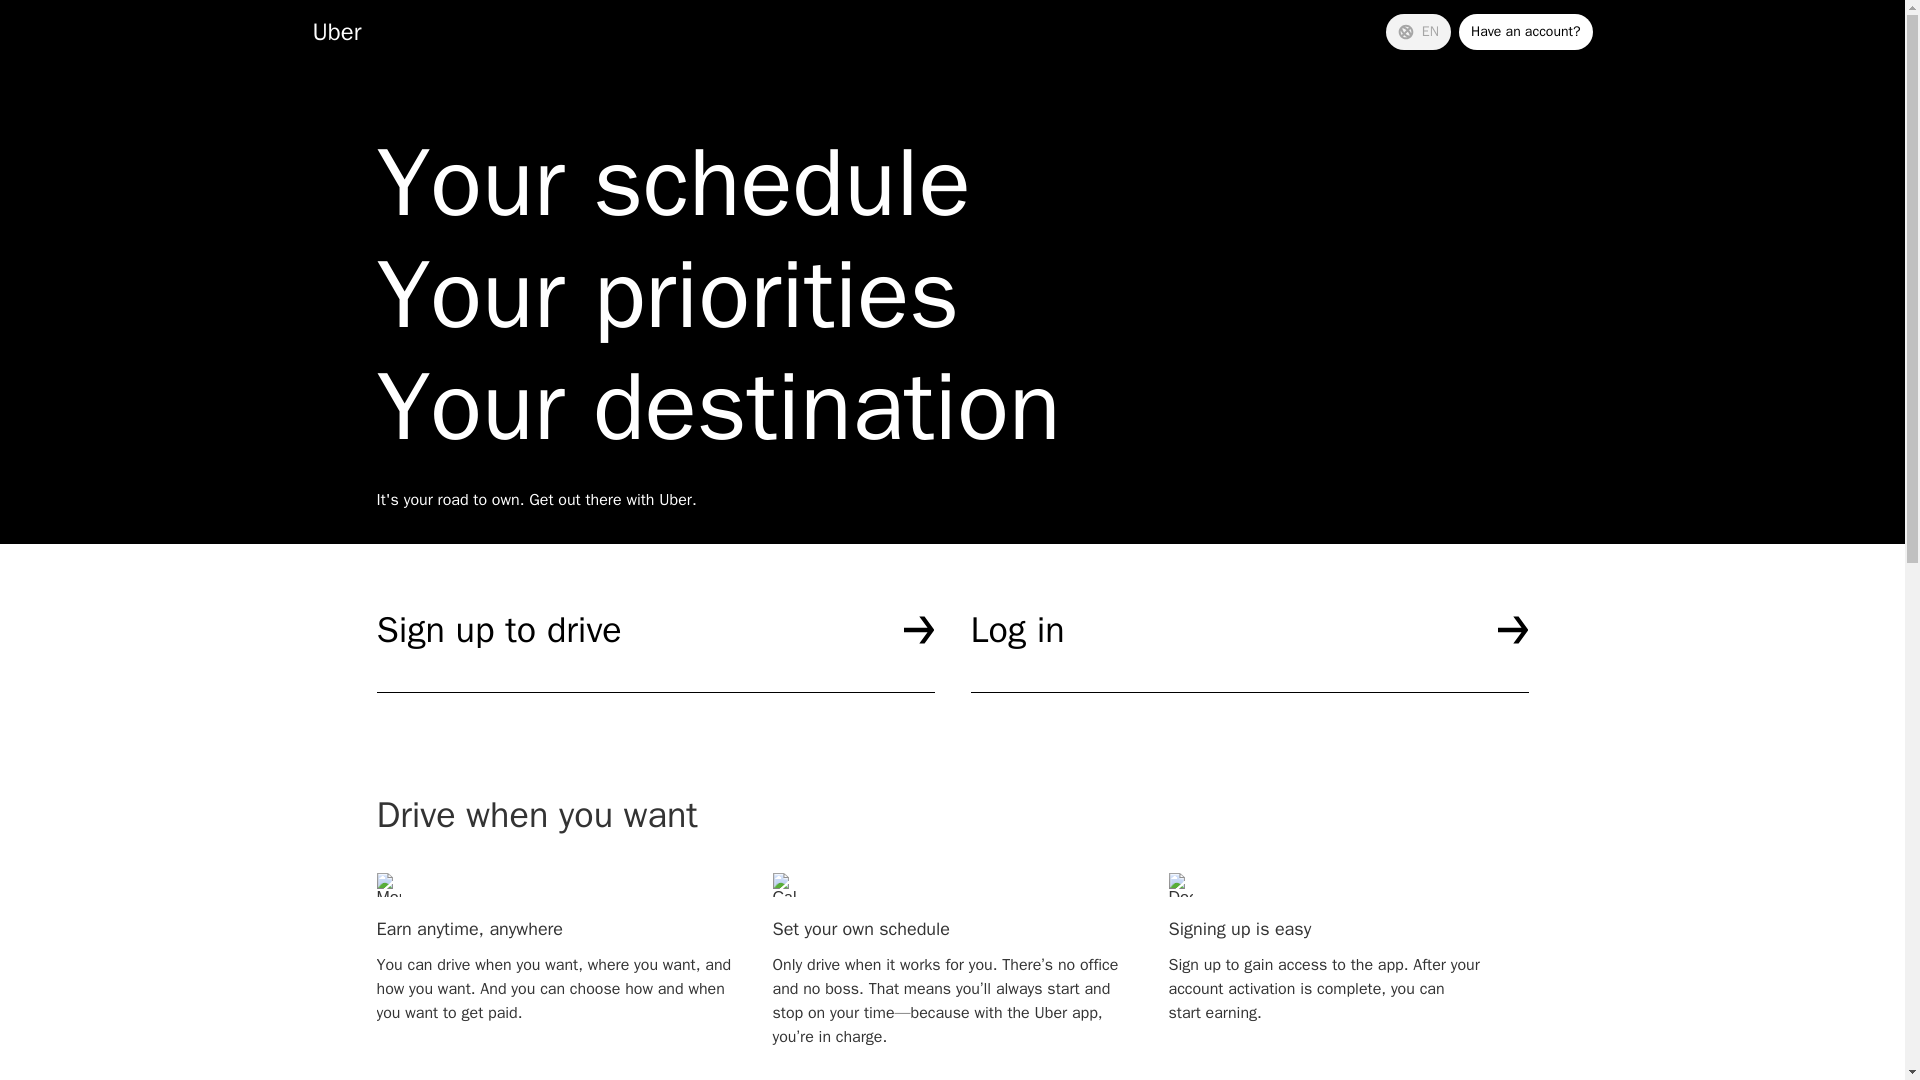 This screenshot has height=1080, width=1920. I want to click on Have an account?, so click(1526, 32).